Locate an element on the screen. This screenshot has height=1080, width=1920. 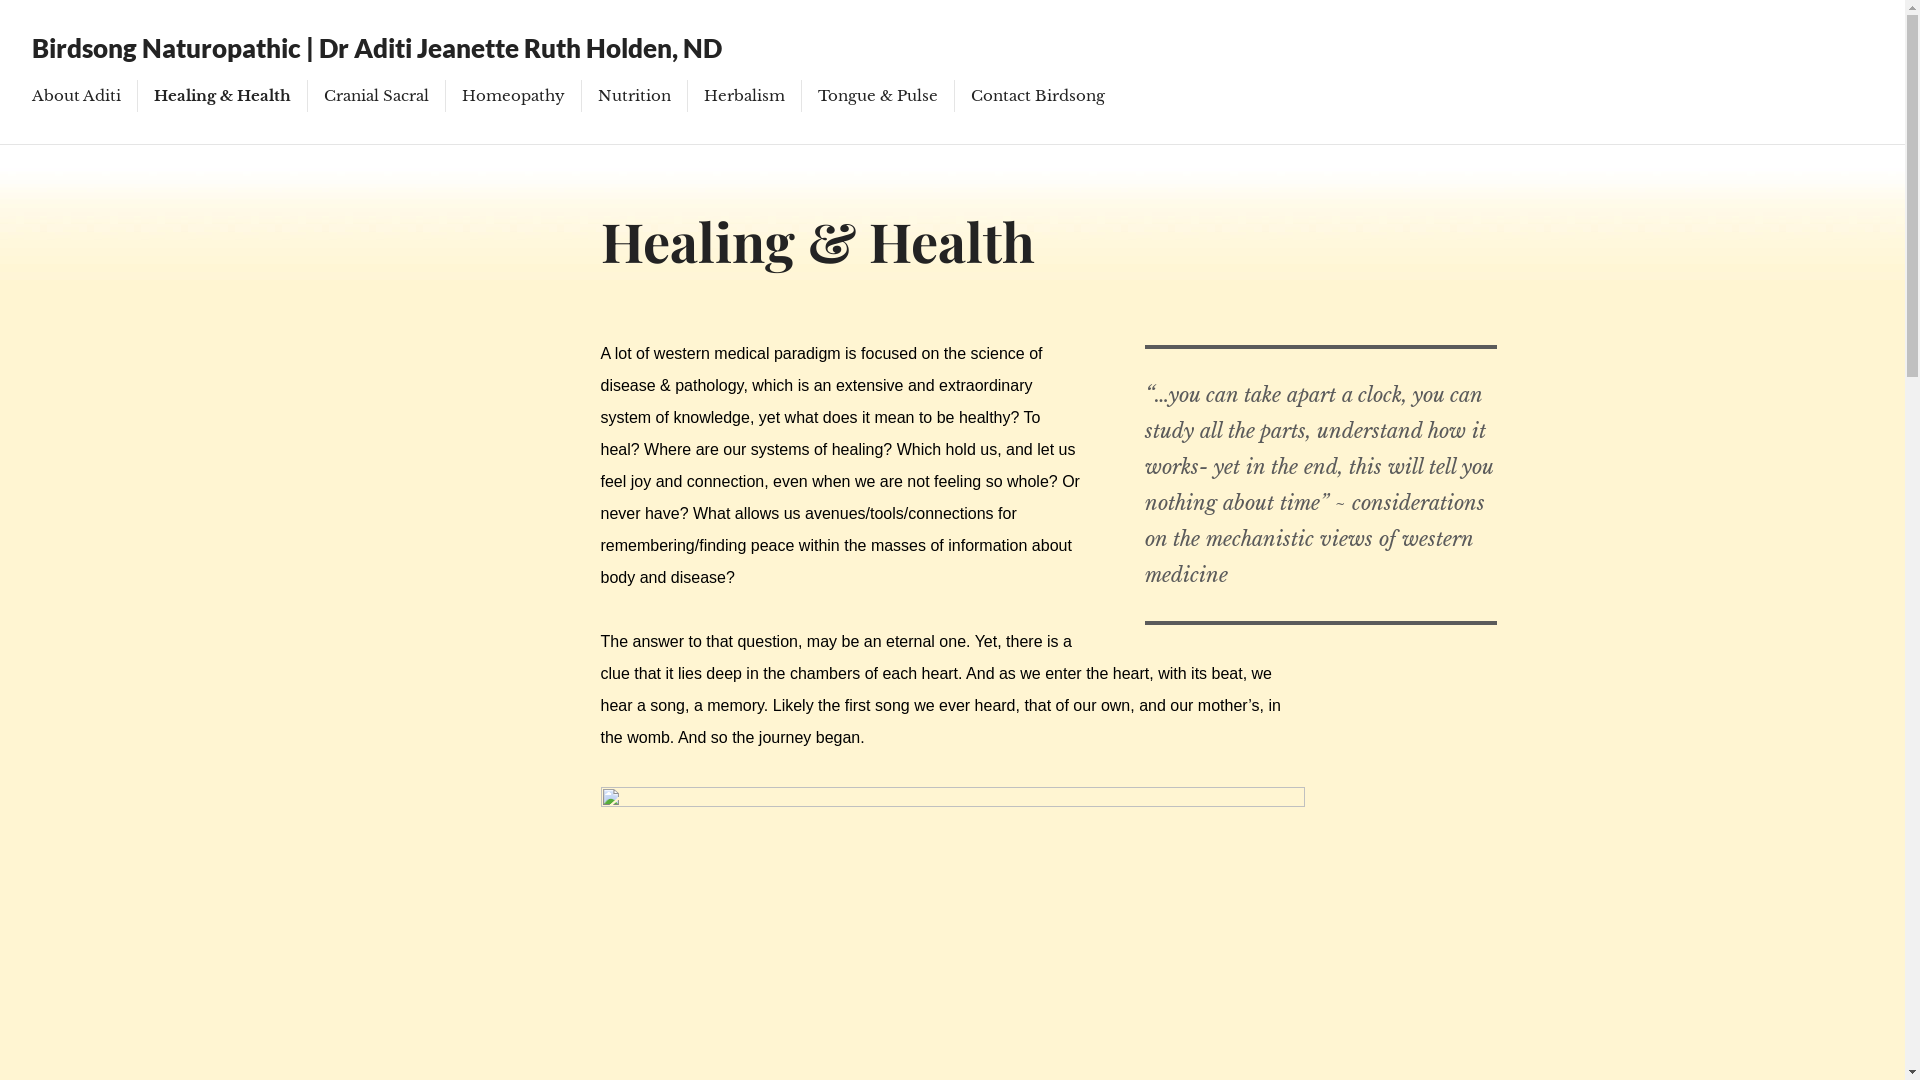
Nutrition is located at coordinates (634, 96).